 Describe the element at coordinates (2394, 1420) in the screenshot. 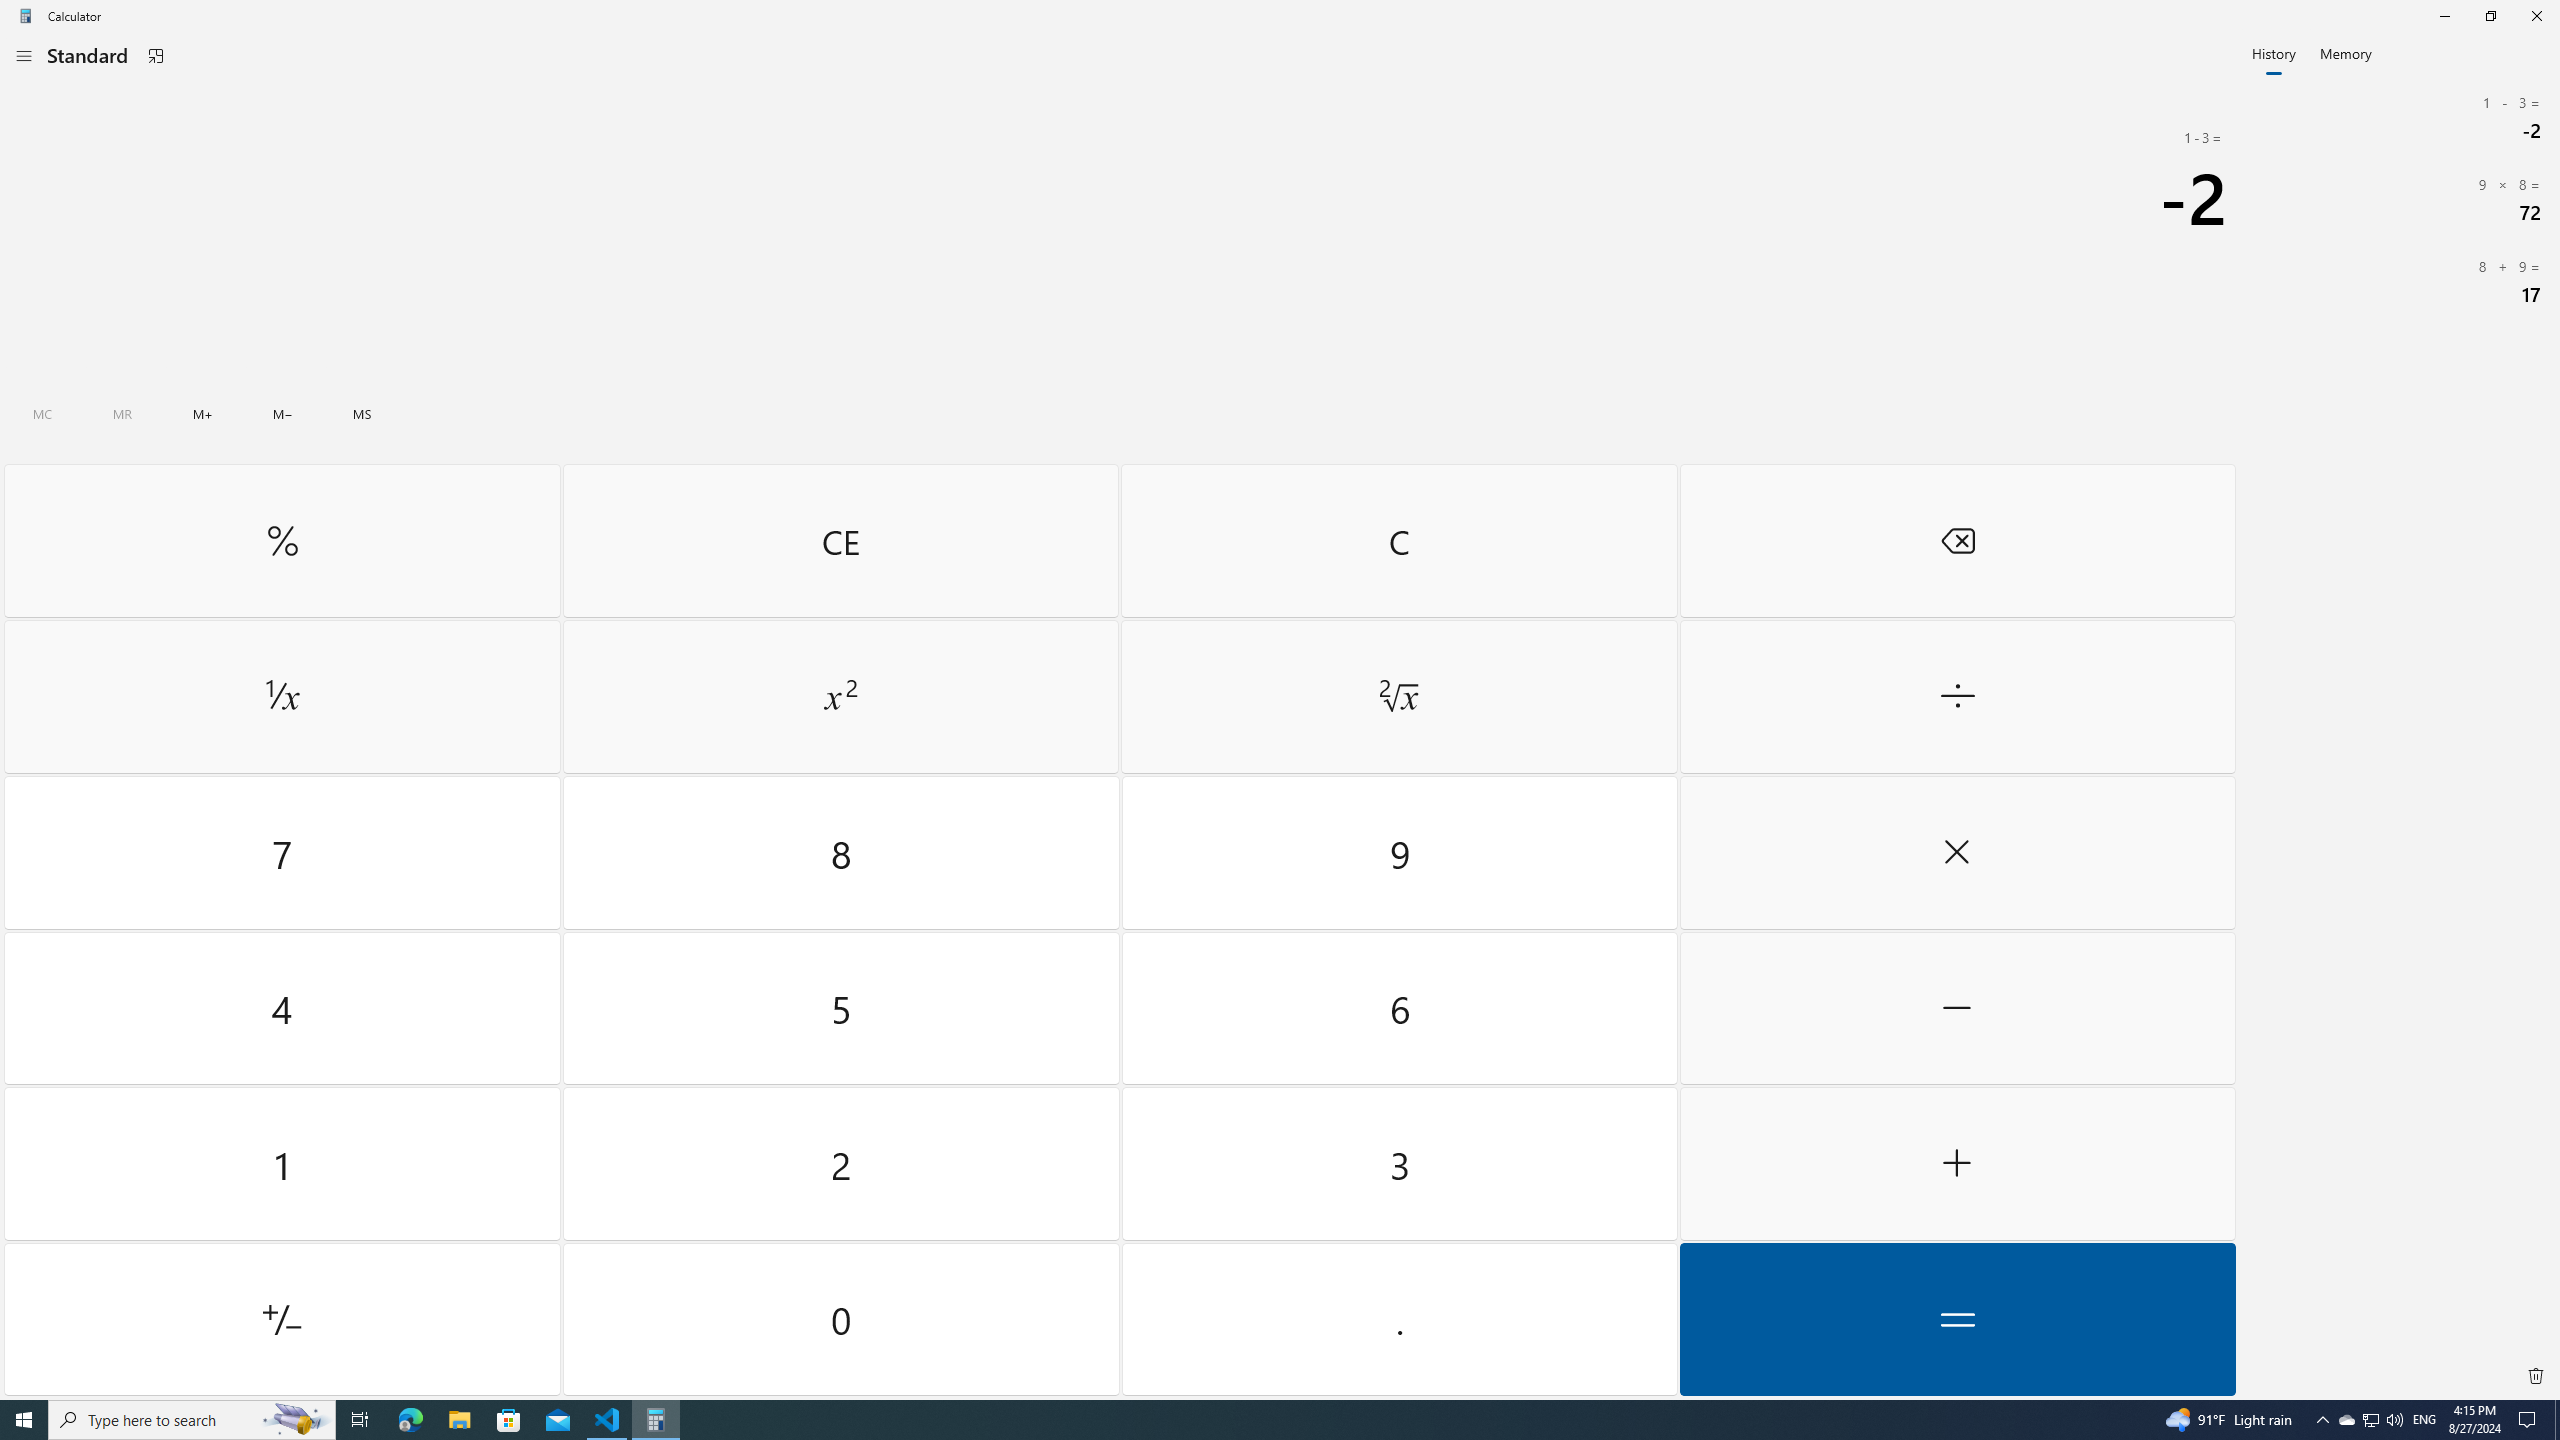

I see `Q2790: 100%` at that location.